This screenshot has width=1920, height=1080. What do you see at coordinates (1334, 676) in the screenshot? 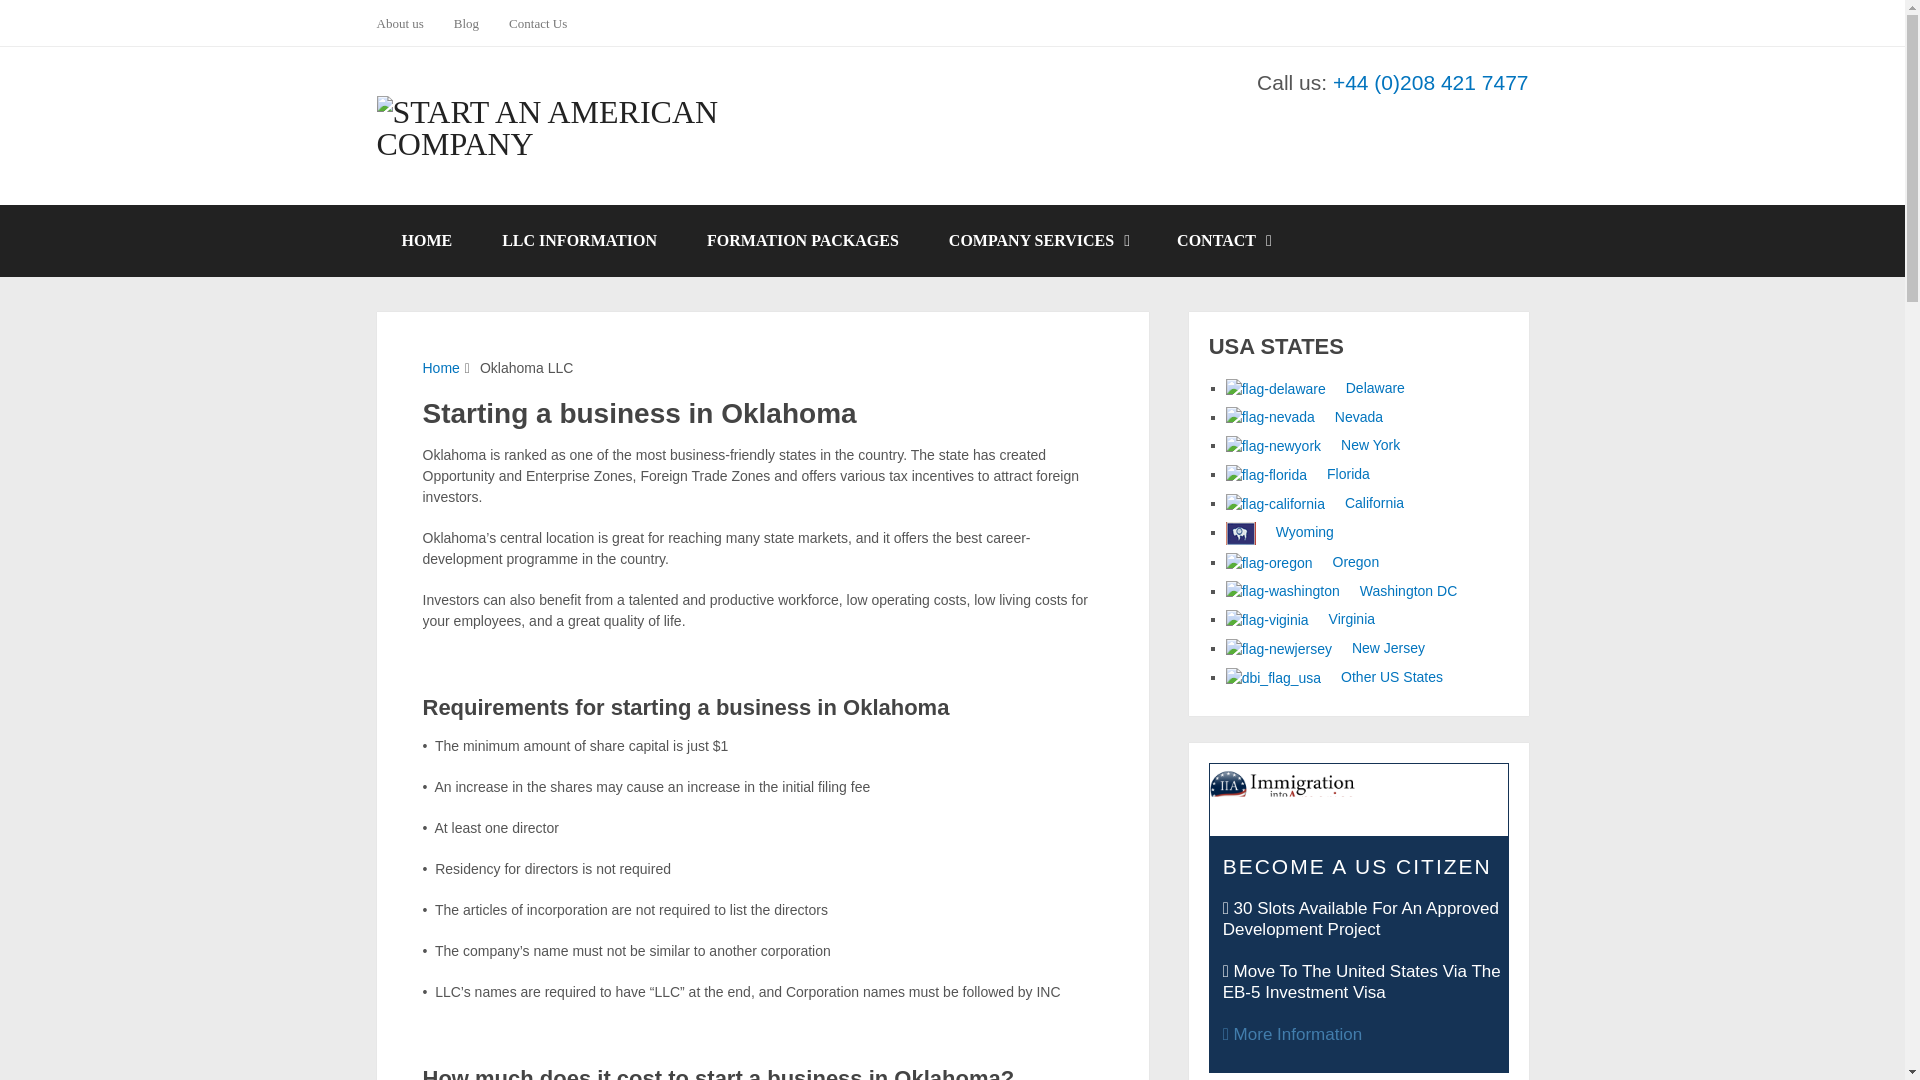
I see `Other US States` at bounding box center [1334, 676].